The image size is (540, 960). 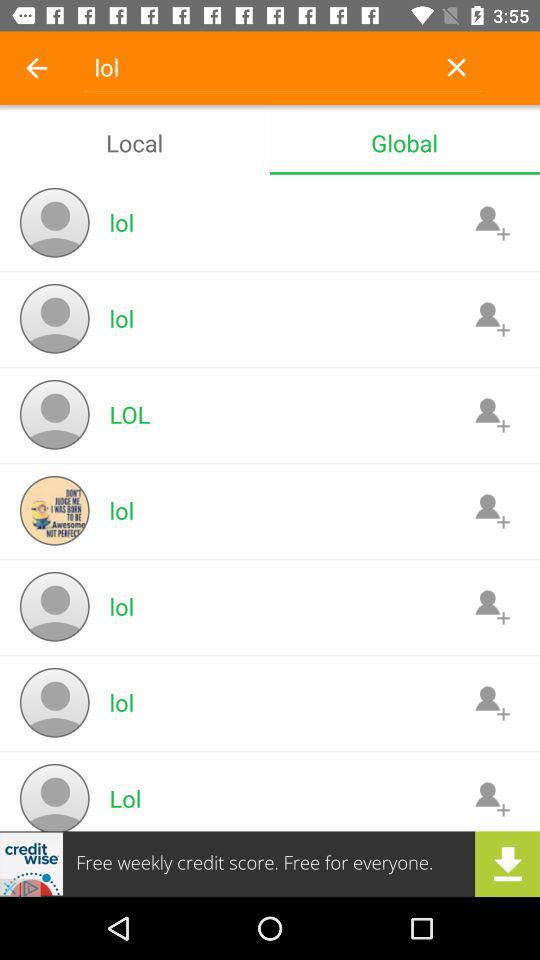 What do you see at coordinates (492, 414) in the screenshot?
I see `add contact` at bounding box center [492, 414].